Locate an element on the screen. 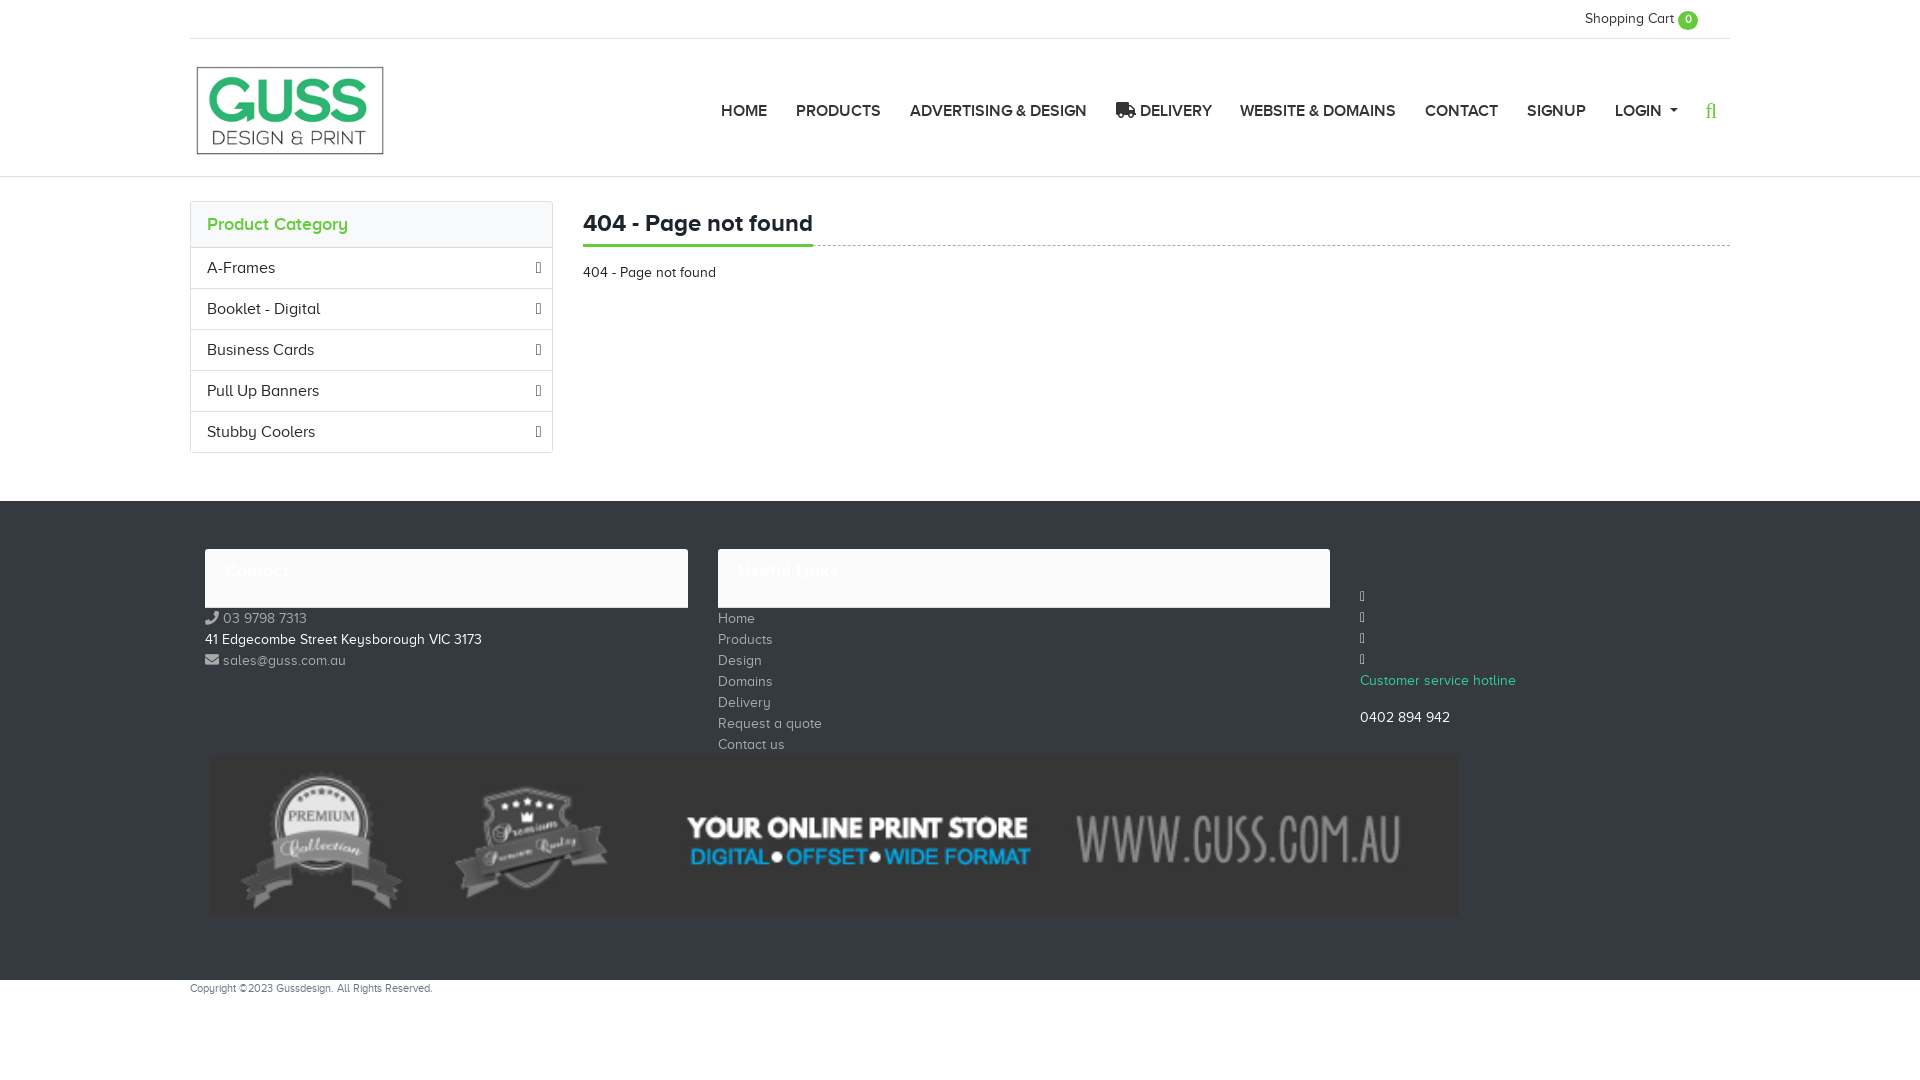 The width and height of the screenshot is (1920, 1080). DELIVERY is located at coordinates (1164, 111).